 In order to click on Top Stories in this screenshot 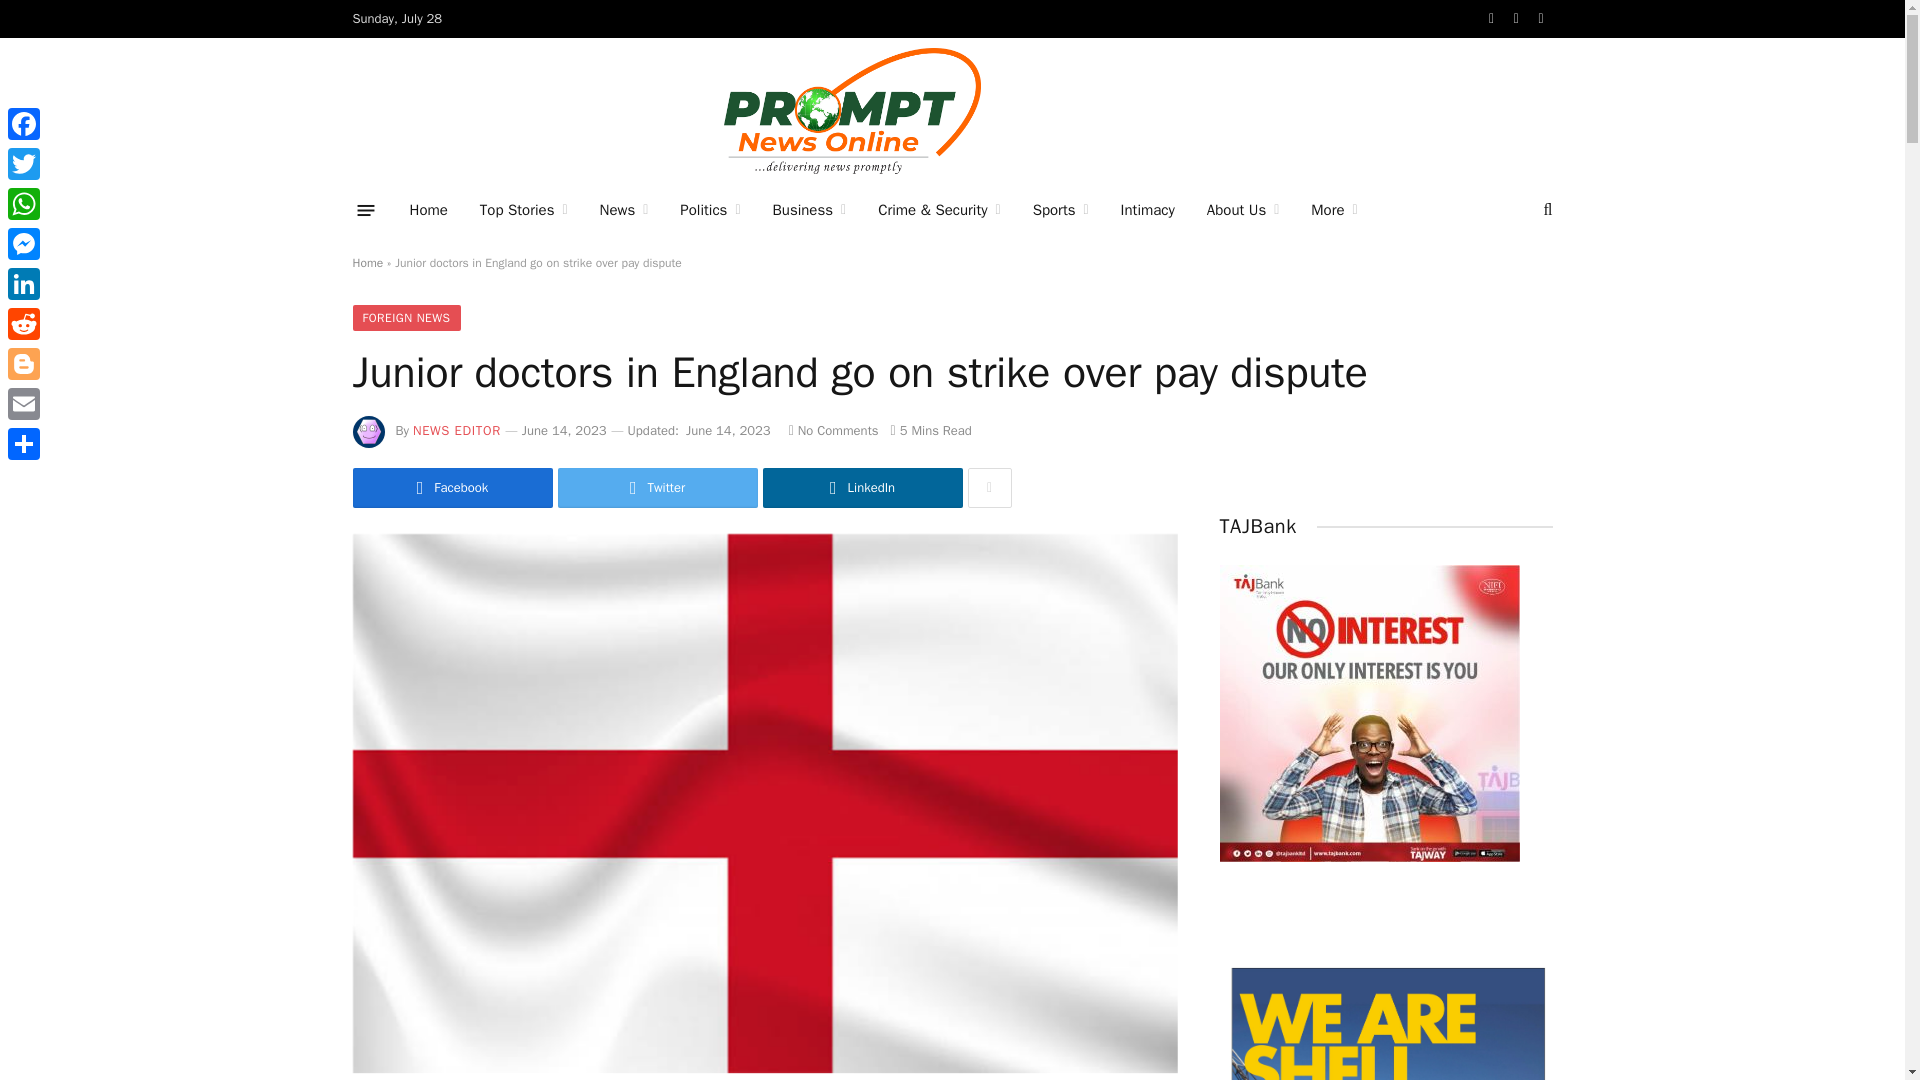, I will do `click(524, 210)`.